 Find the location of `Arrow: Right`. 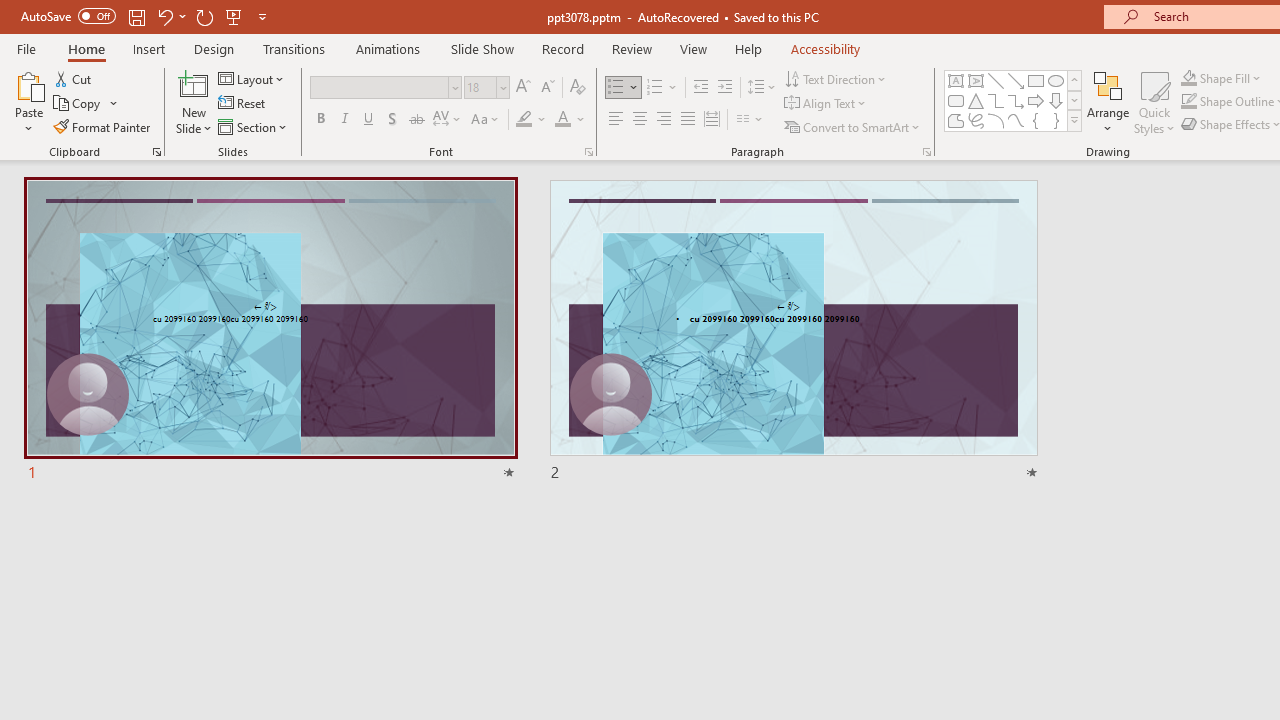

Arrow: Right is located at coordinates (1036, 100).